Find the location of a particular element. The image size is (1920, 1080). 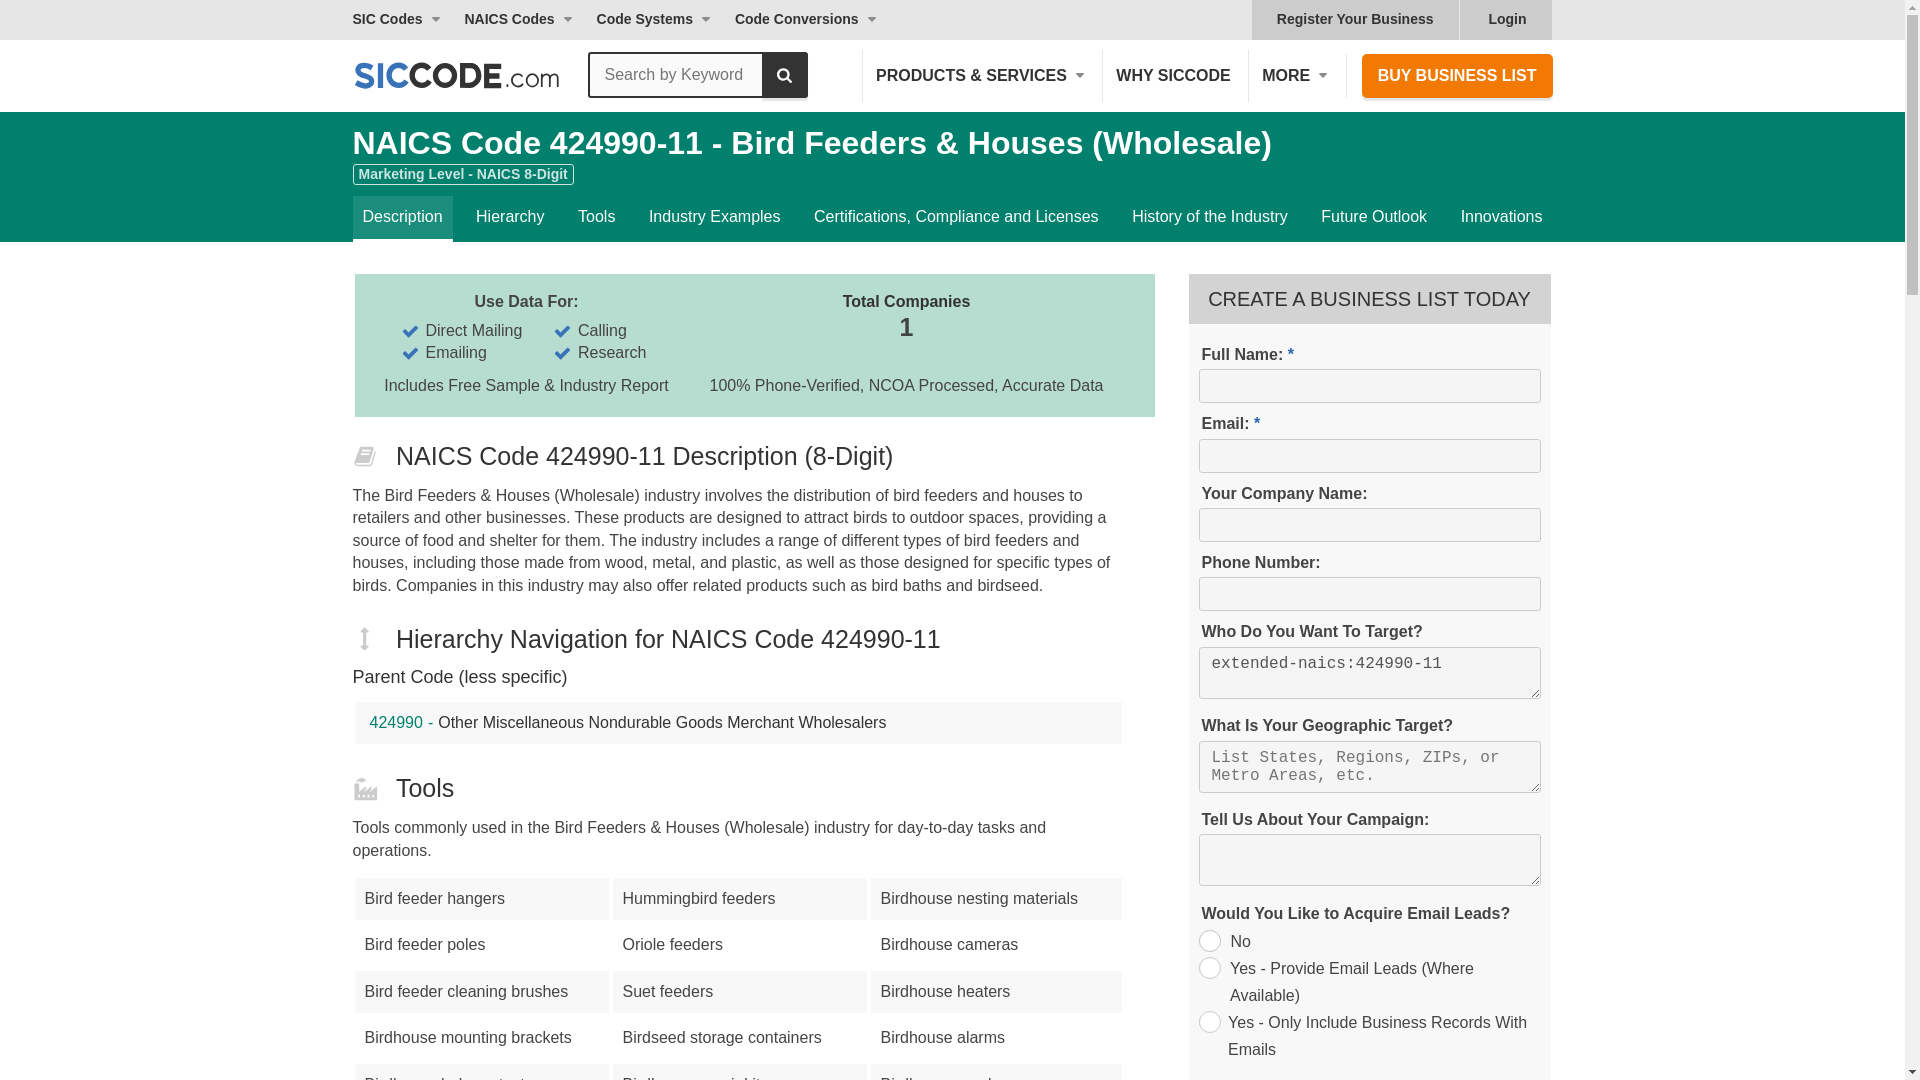

Yes, where available is located at coordinates (1208, 967).